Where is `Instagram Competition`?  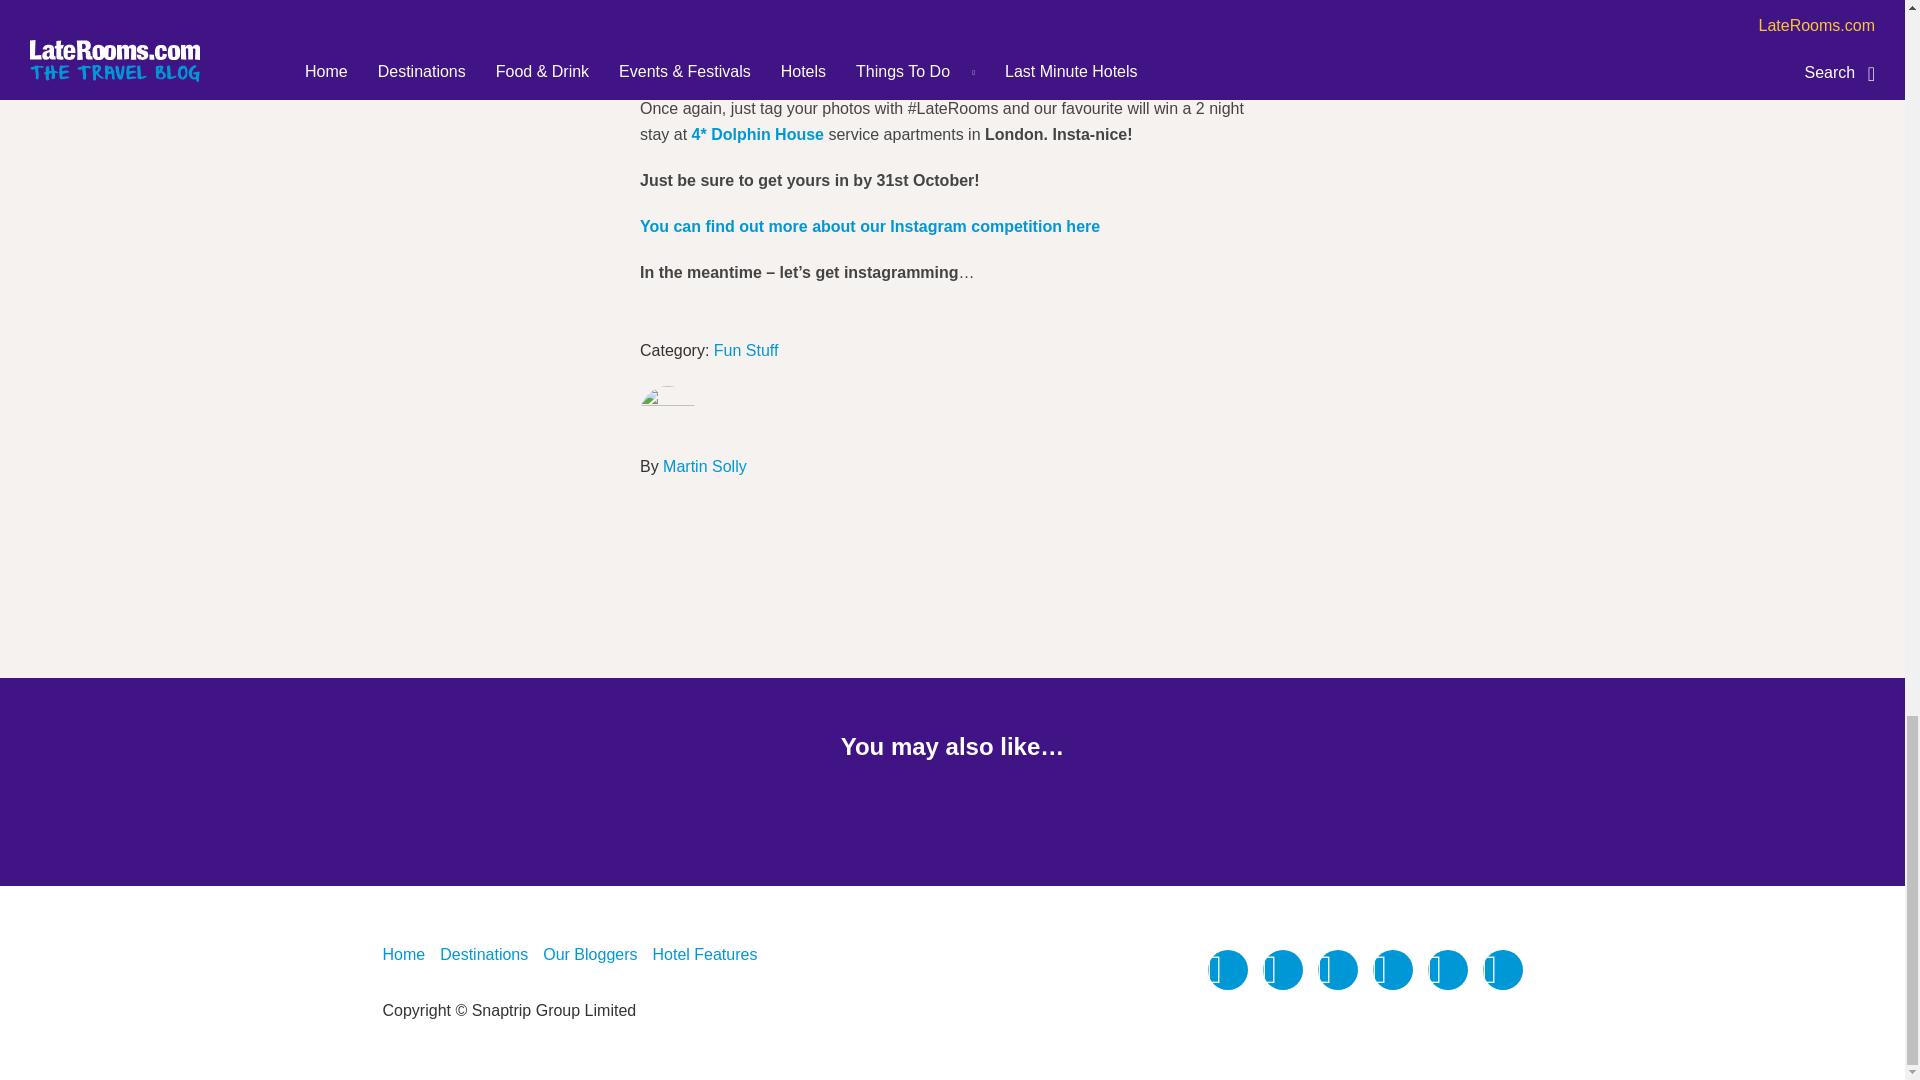 Instagram Competition is located at coordinates (762, 8).